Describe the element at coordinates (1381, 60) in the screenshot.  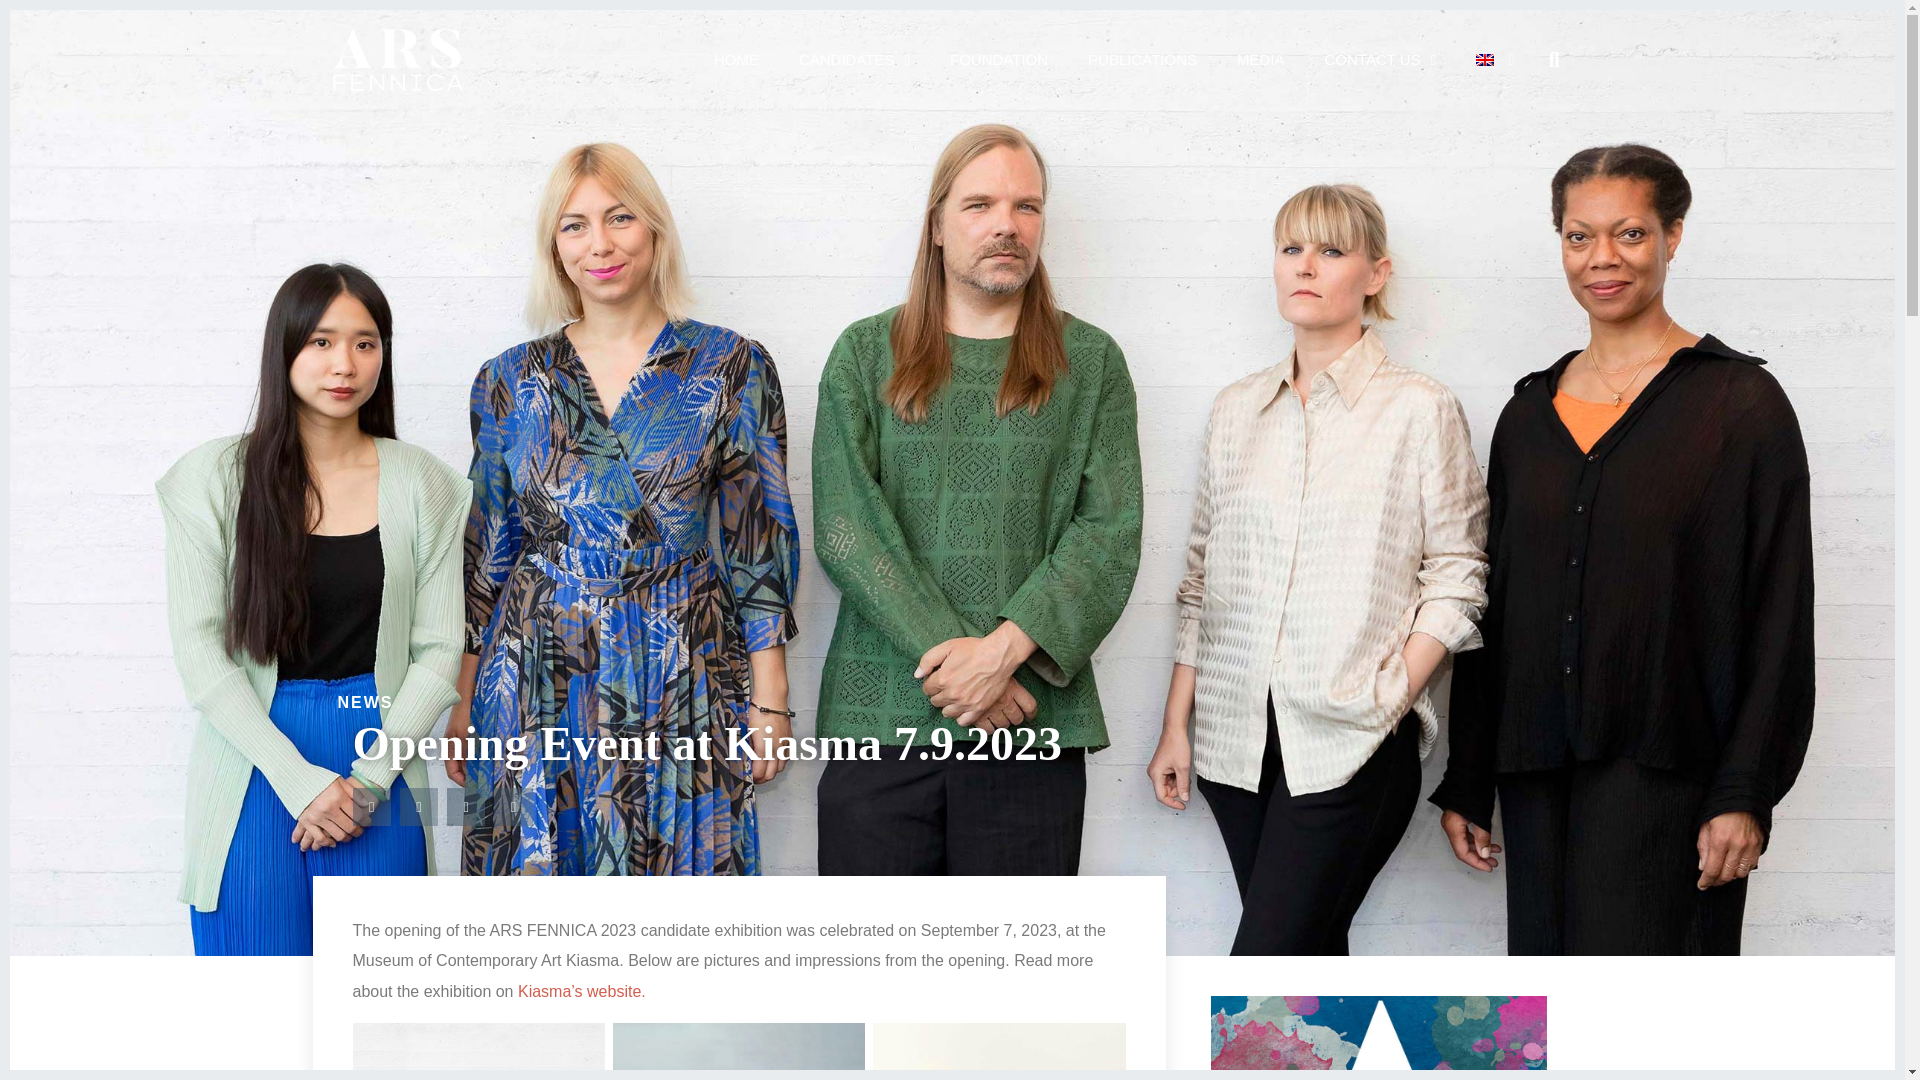
I see `CONTACT US` at that location.